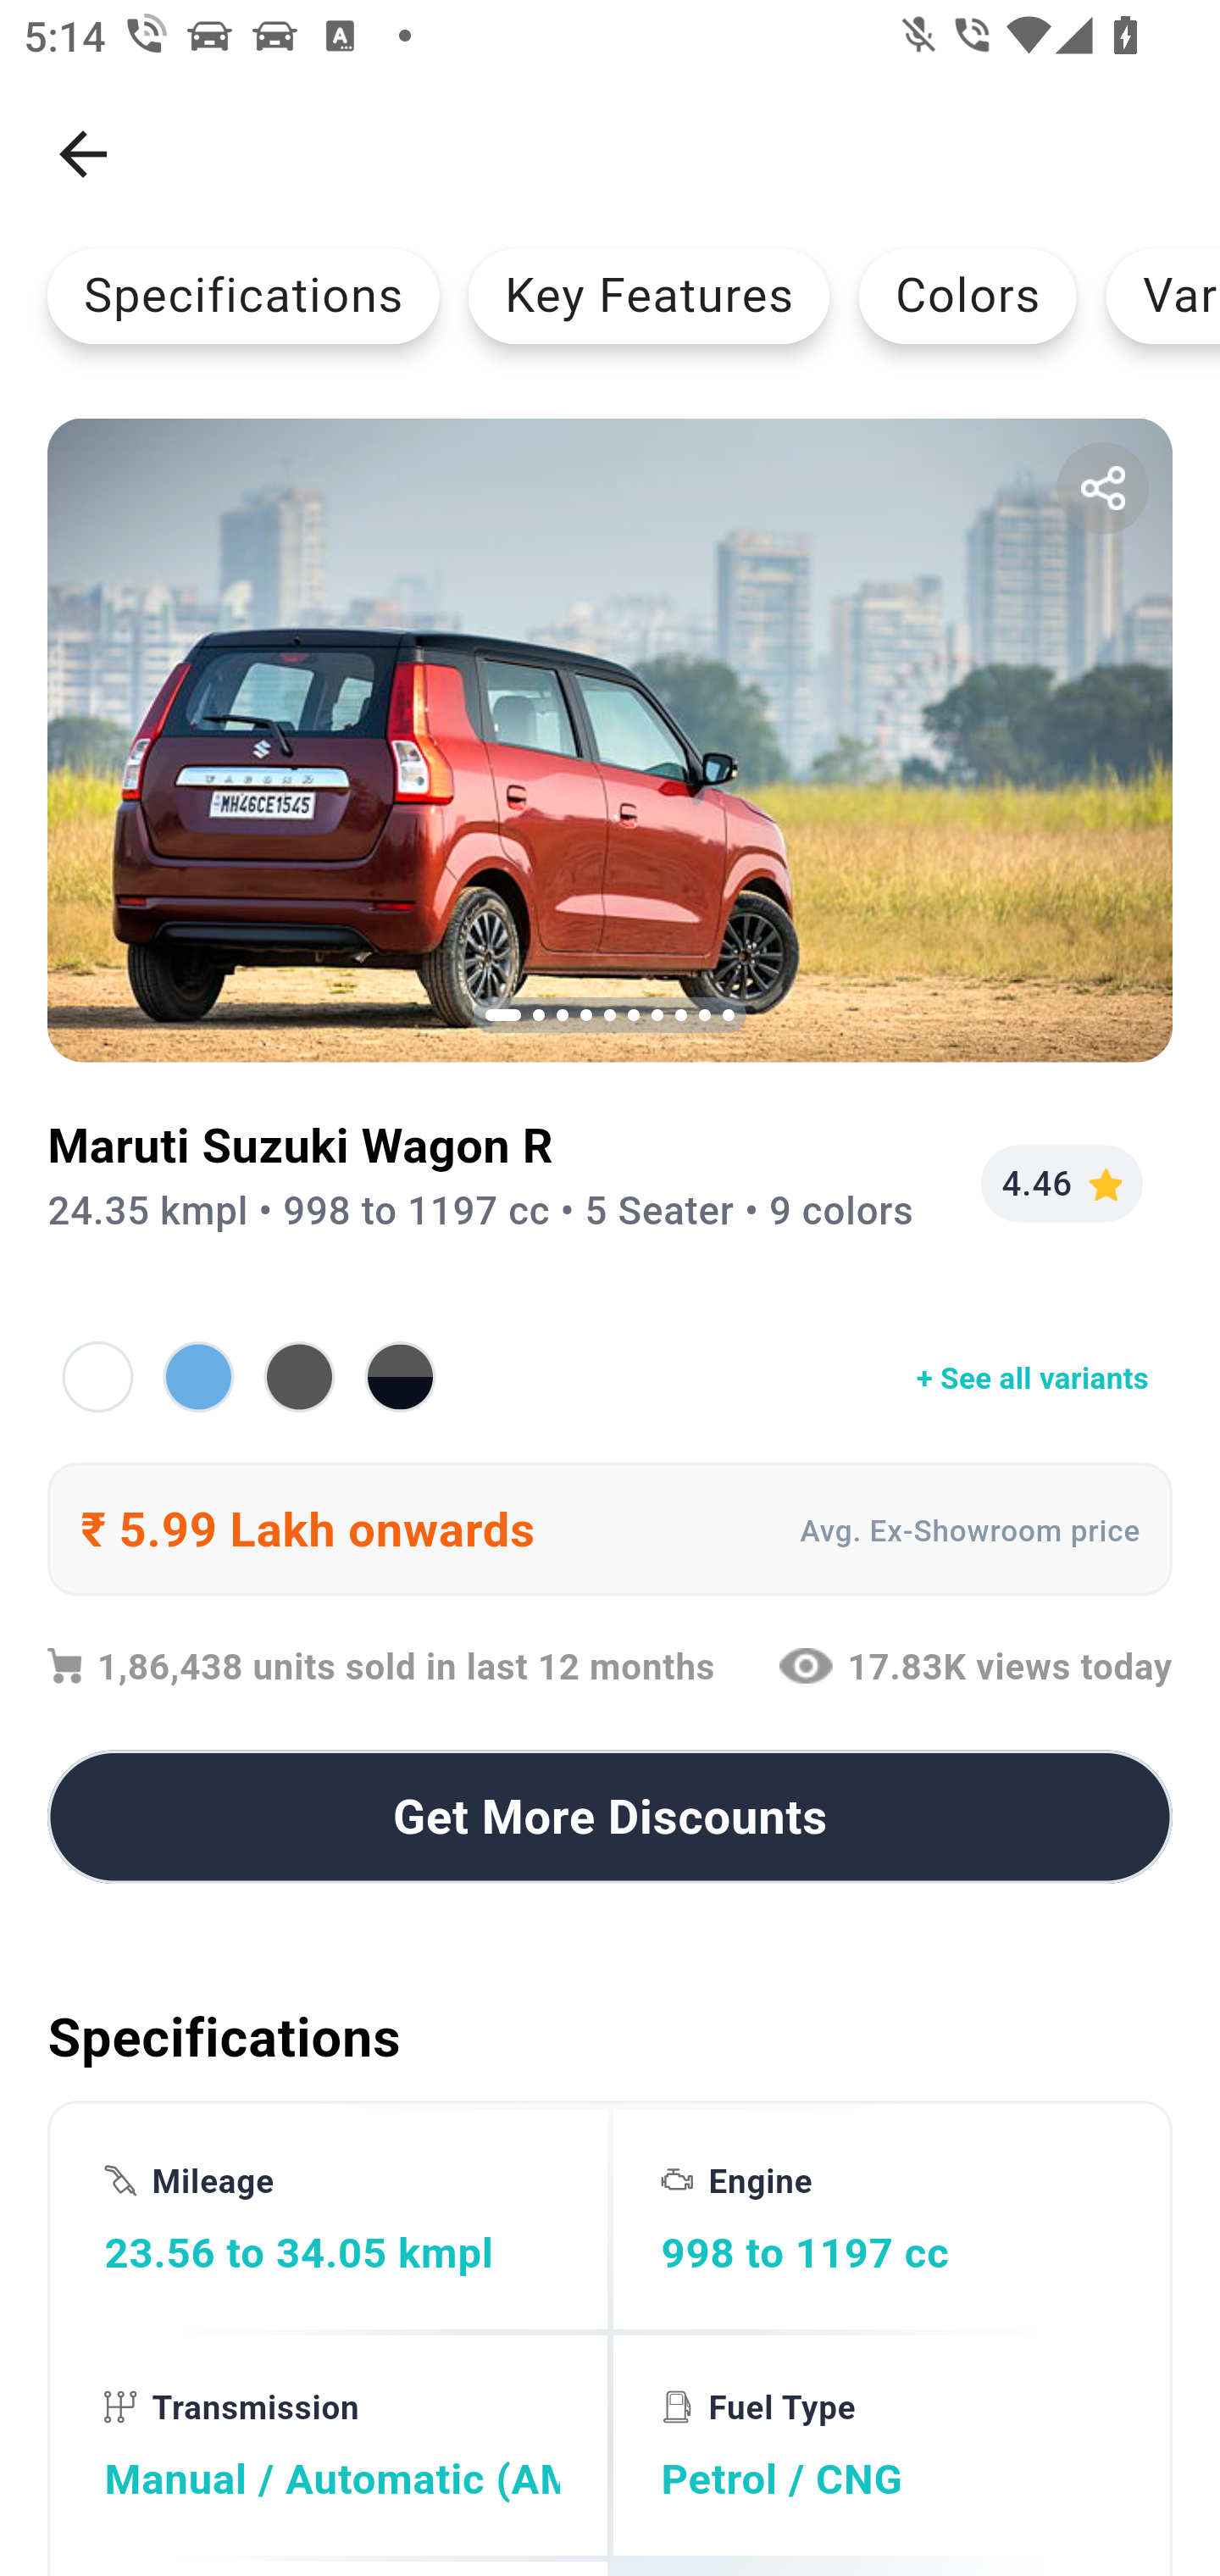 The image size is (1220, 2576). What do you see at coordinates (83, 154) in the screenshot?
I see `Back` at bounding box center [83, 154].